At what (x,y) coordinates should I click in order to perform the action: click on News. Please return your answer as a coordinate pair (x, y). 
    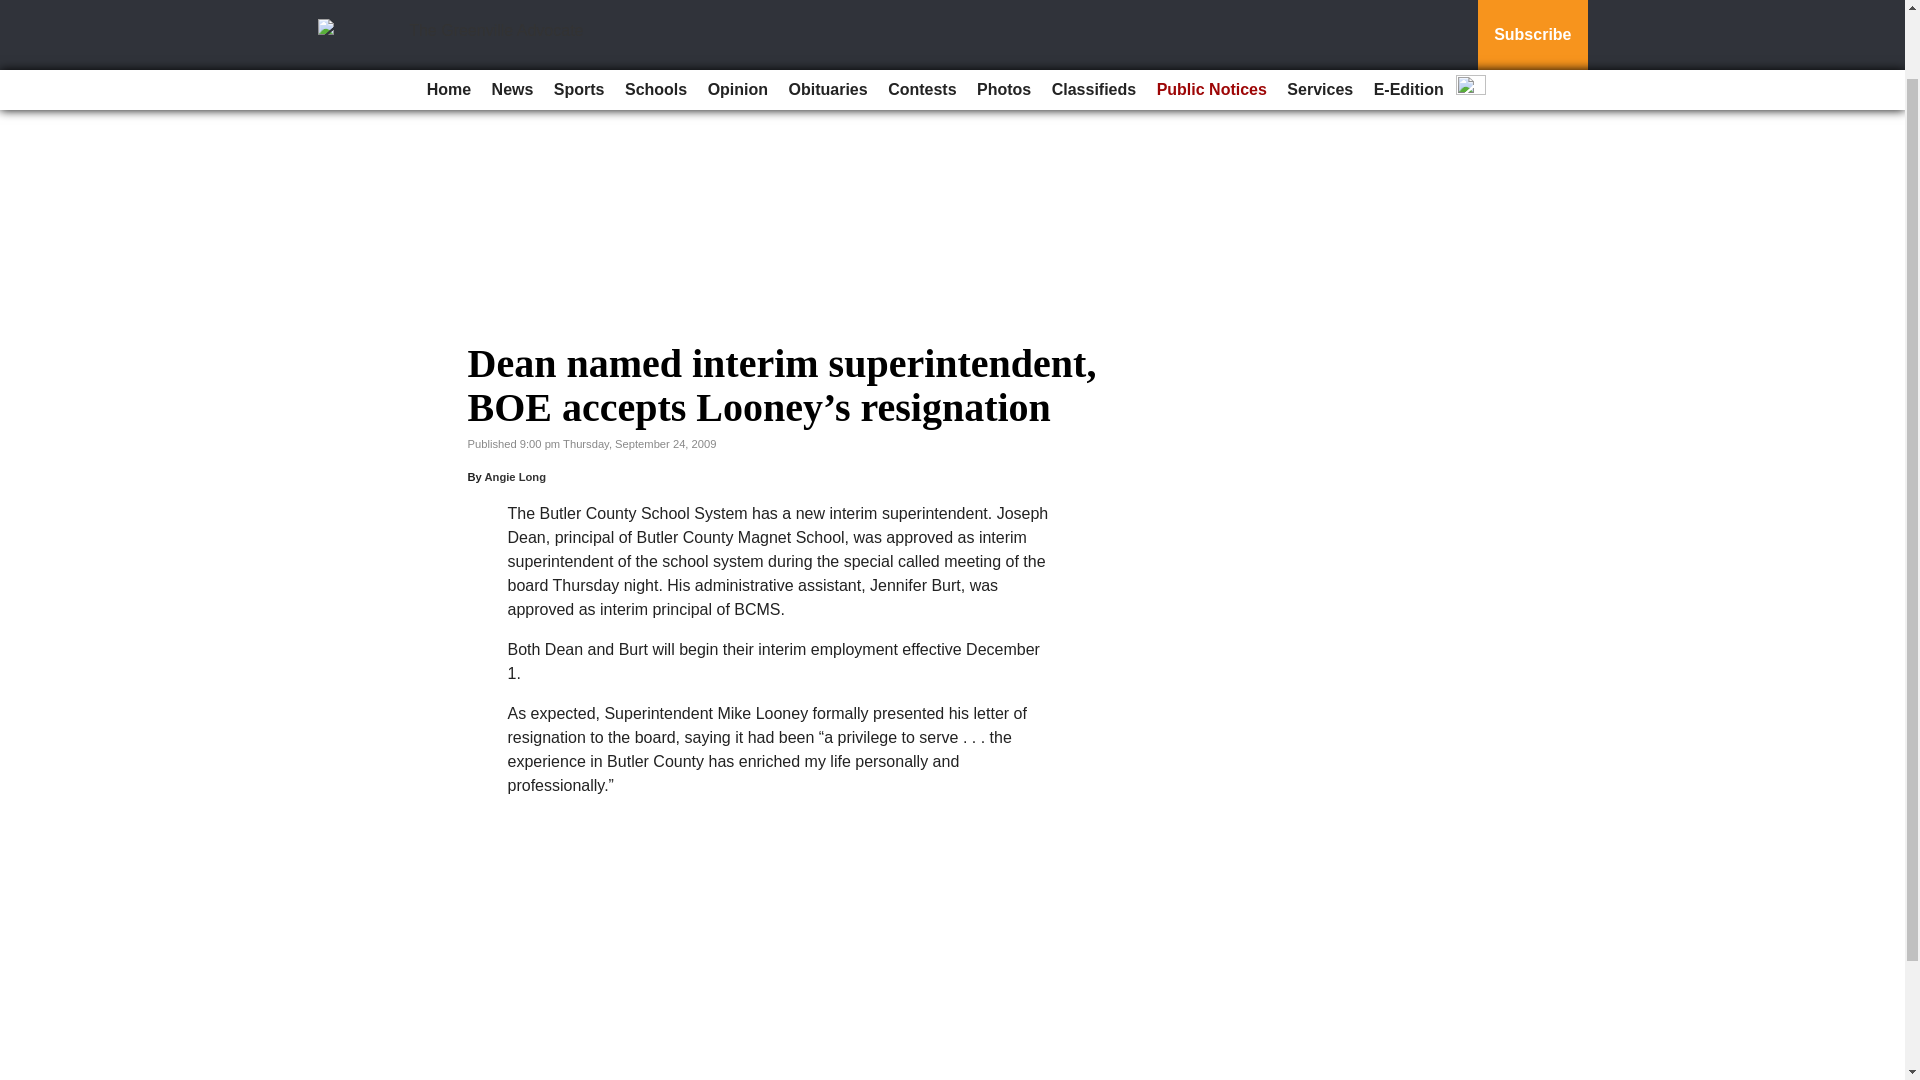
    Looking at the image, I should click on (512, 16).